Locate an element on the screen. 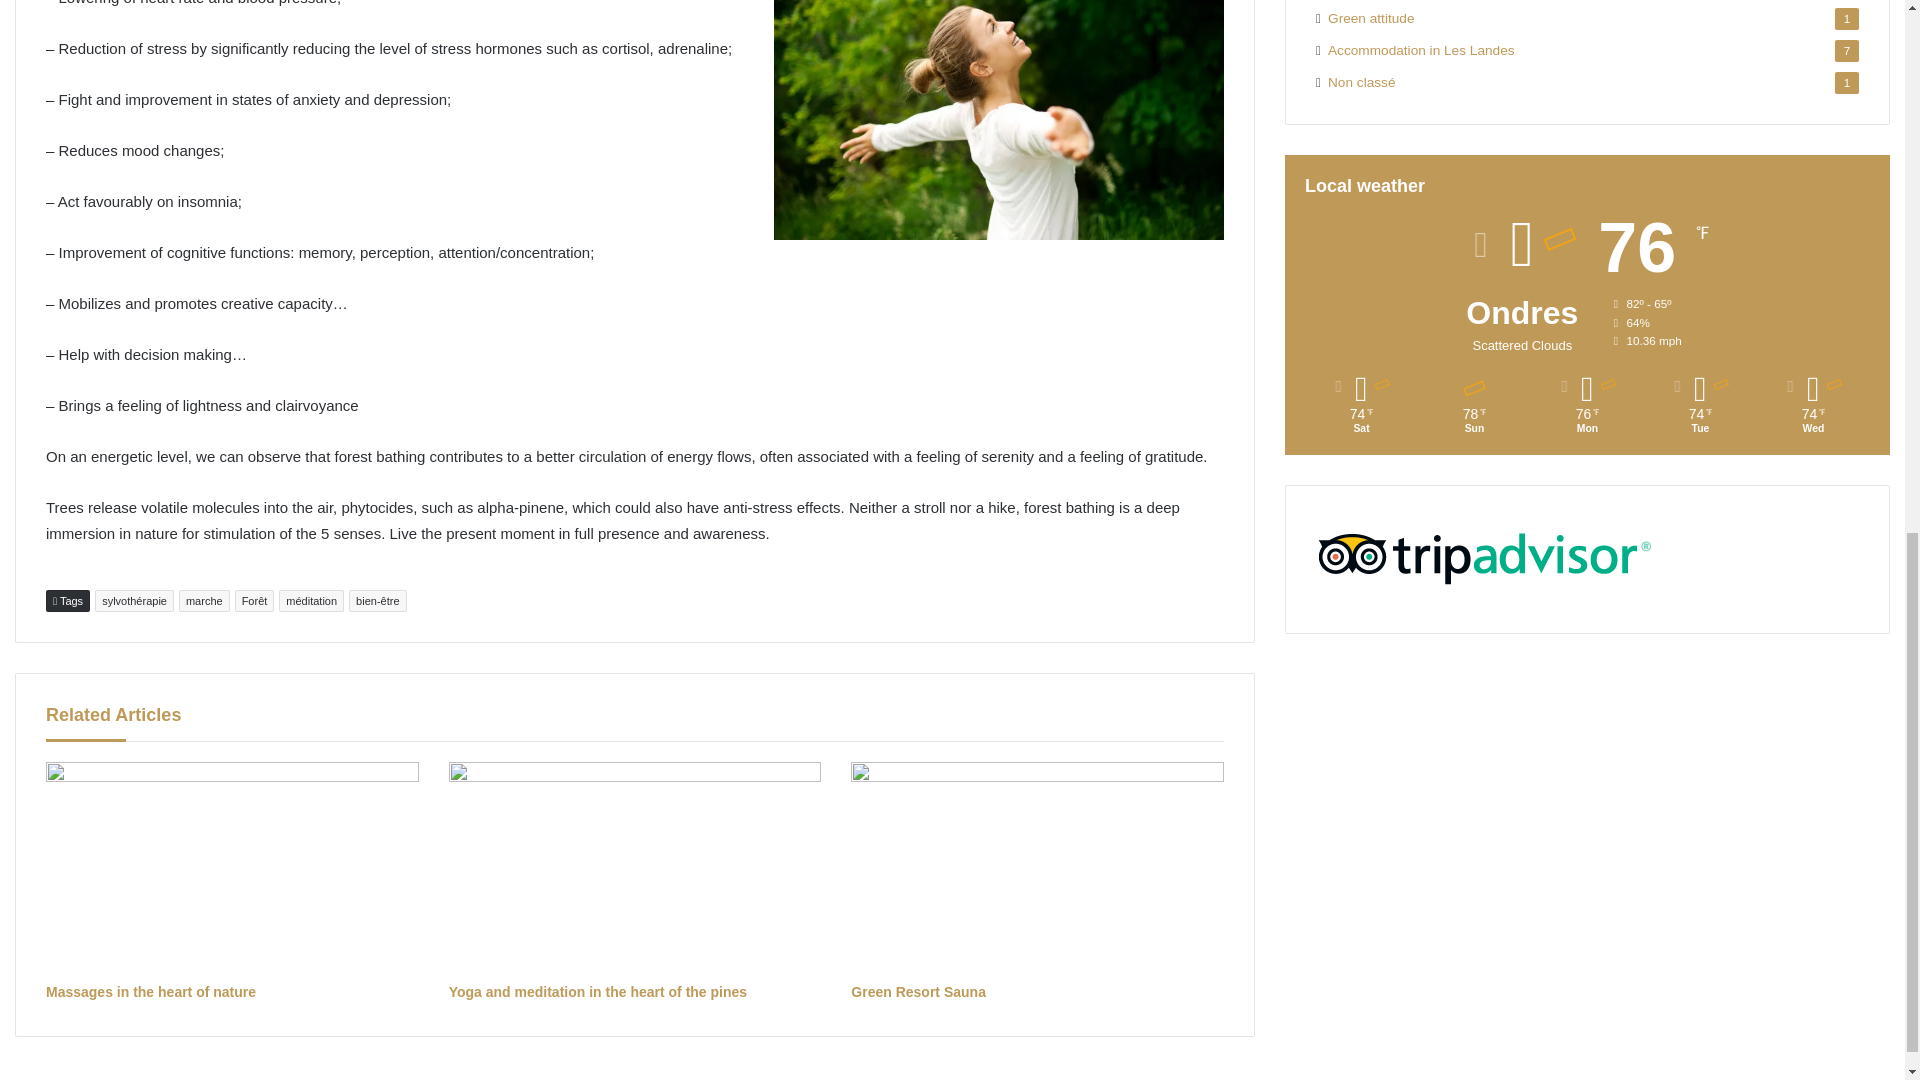 The width and height of the screenshot is (1920, 1080). Green Resort Sauna is located at coordinates (1037, 867).